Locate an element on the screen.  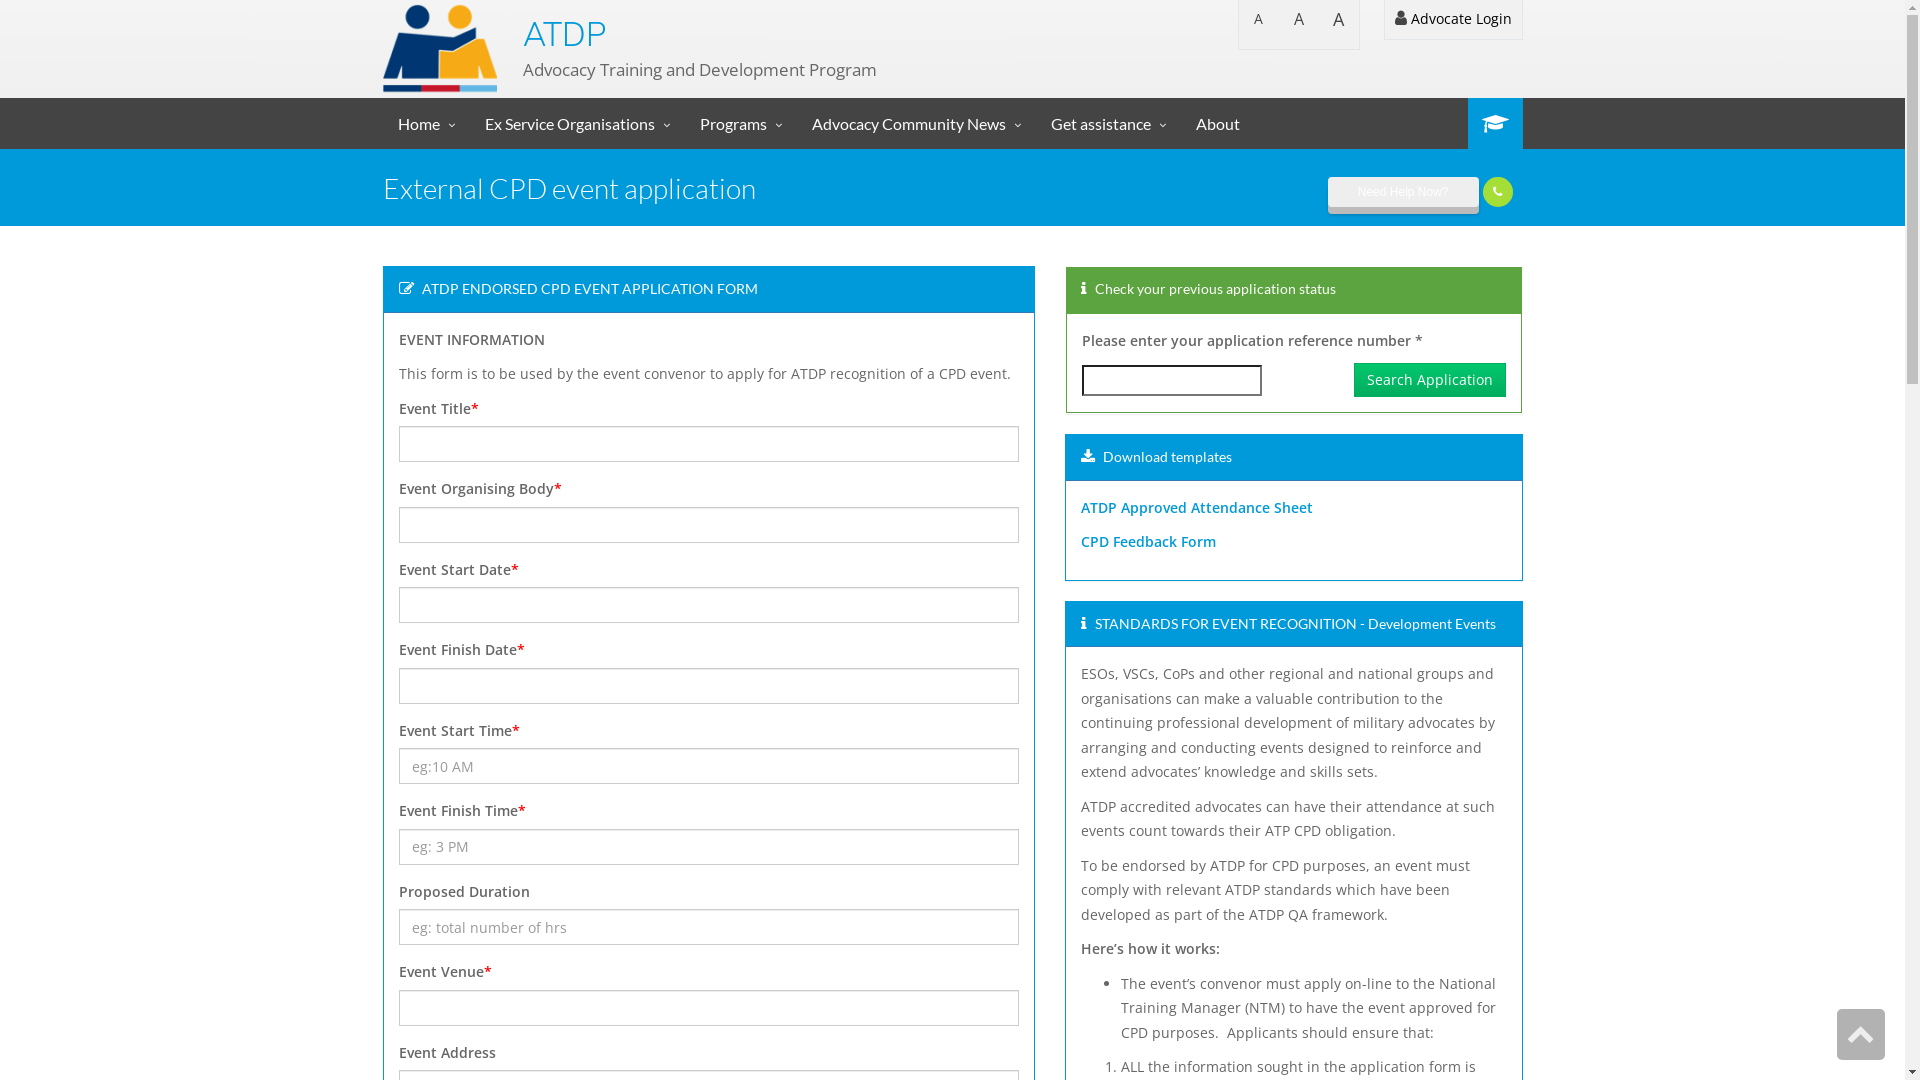
A is located at coordinates (1298, 24).